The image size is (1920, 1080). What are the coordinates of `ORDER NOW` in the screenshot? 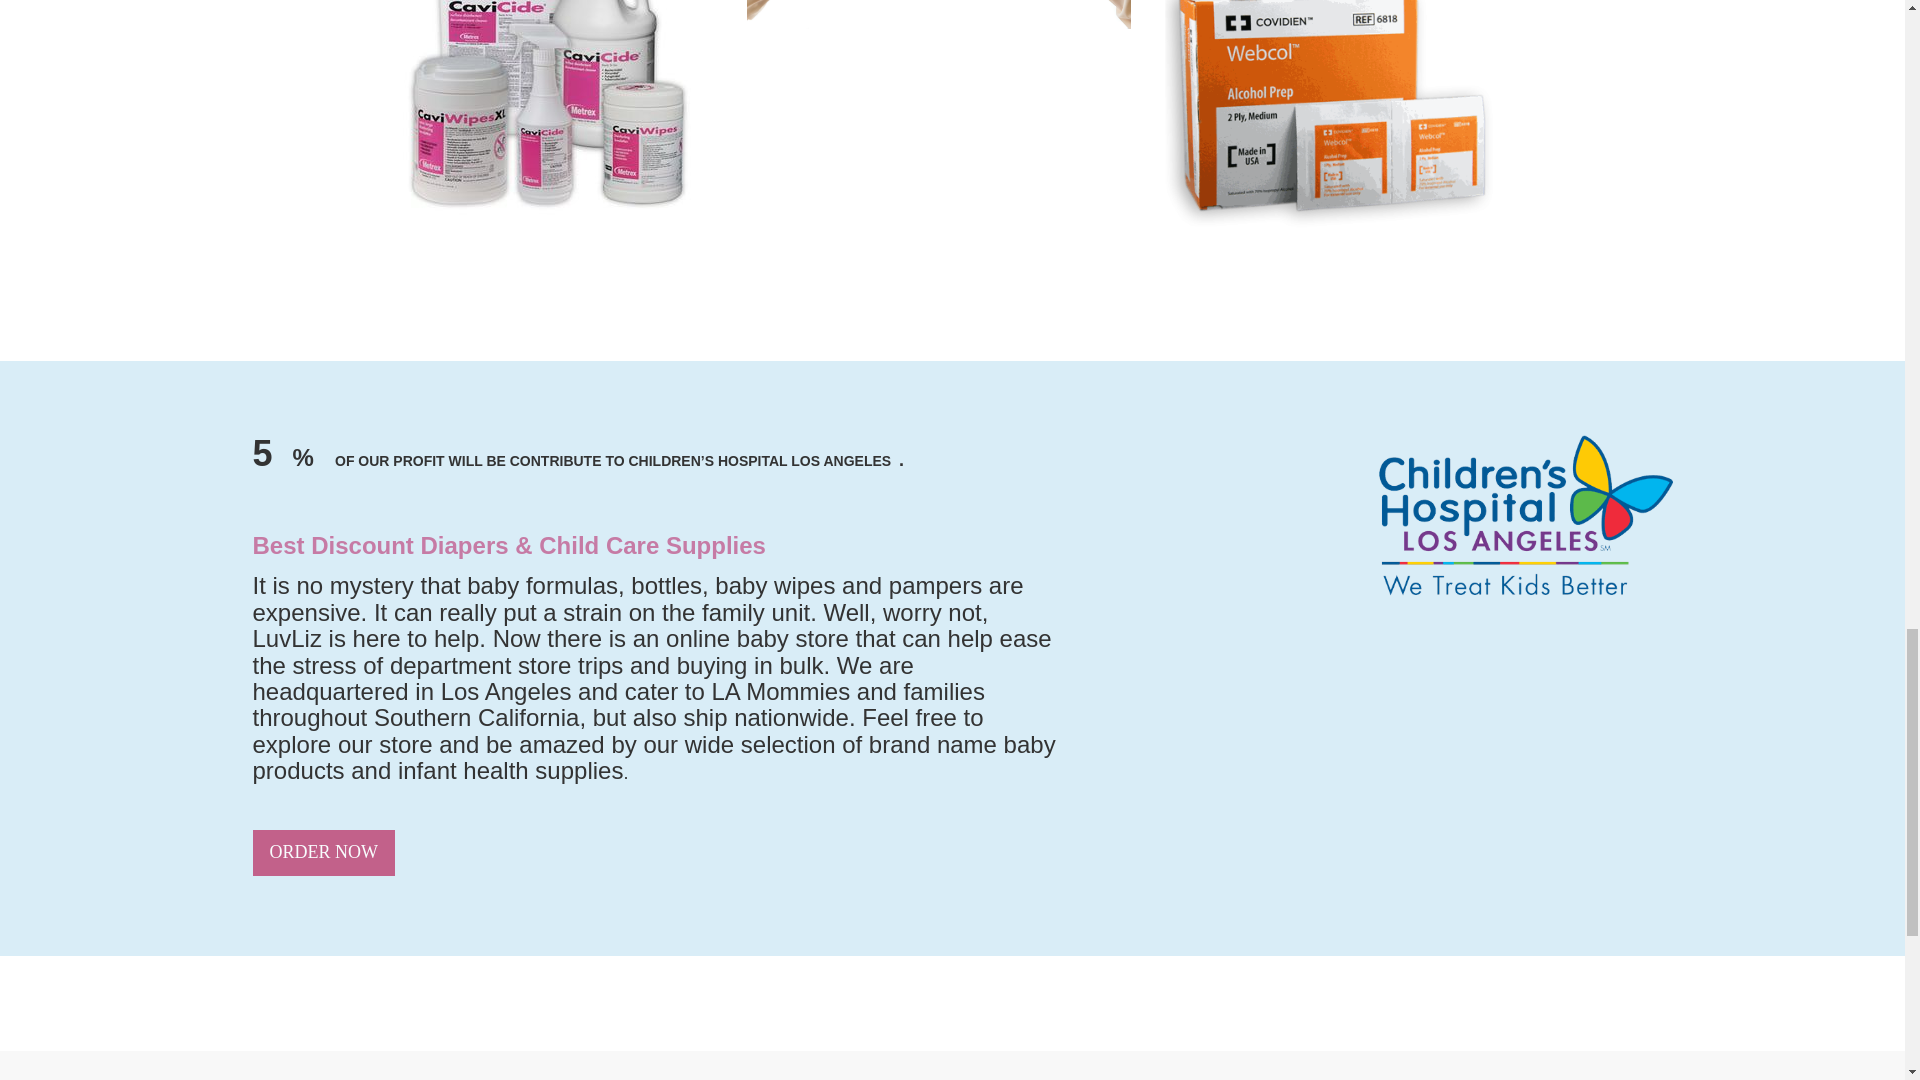 It's located at (323, 852).